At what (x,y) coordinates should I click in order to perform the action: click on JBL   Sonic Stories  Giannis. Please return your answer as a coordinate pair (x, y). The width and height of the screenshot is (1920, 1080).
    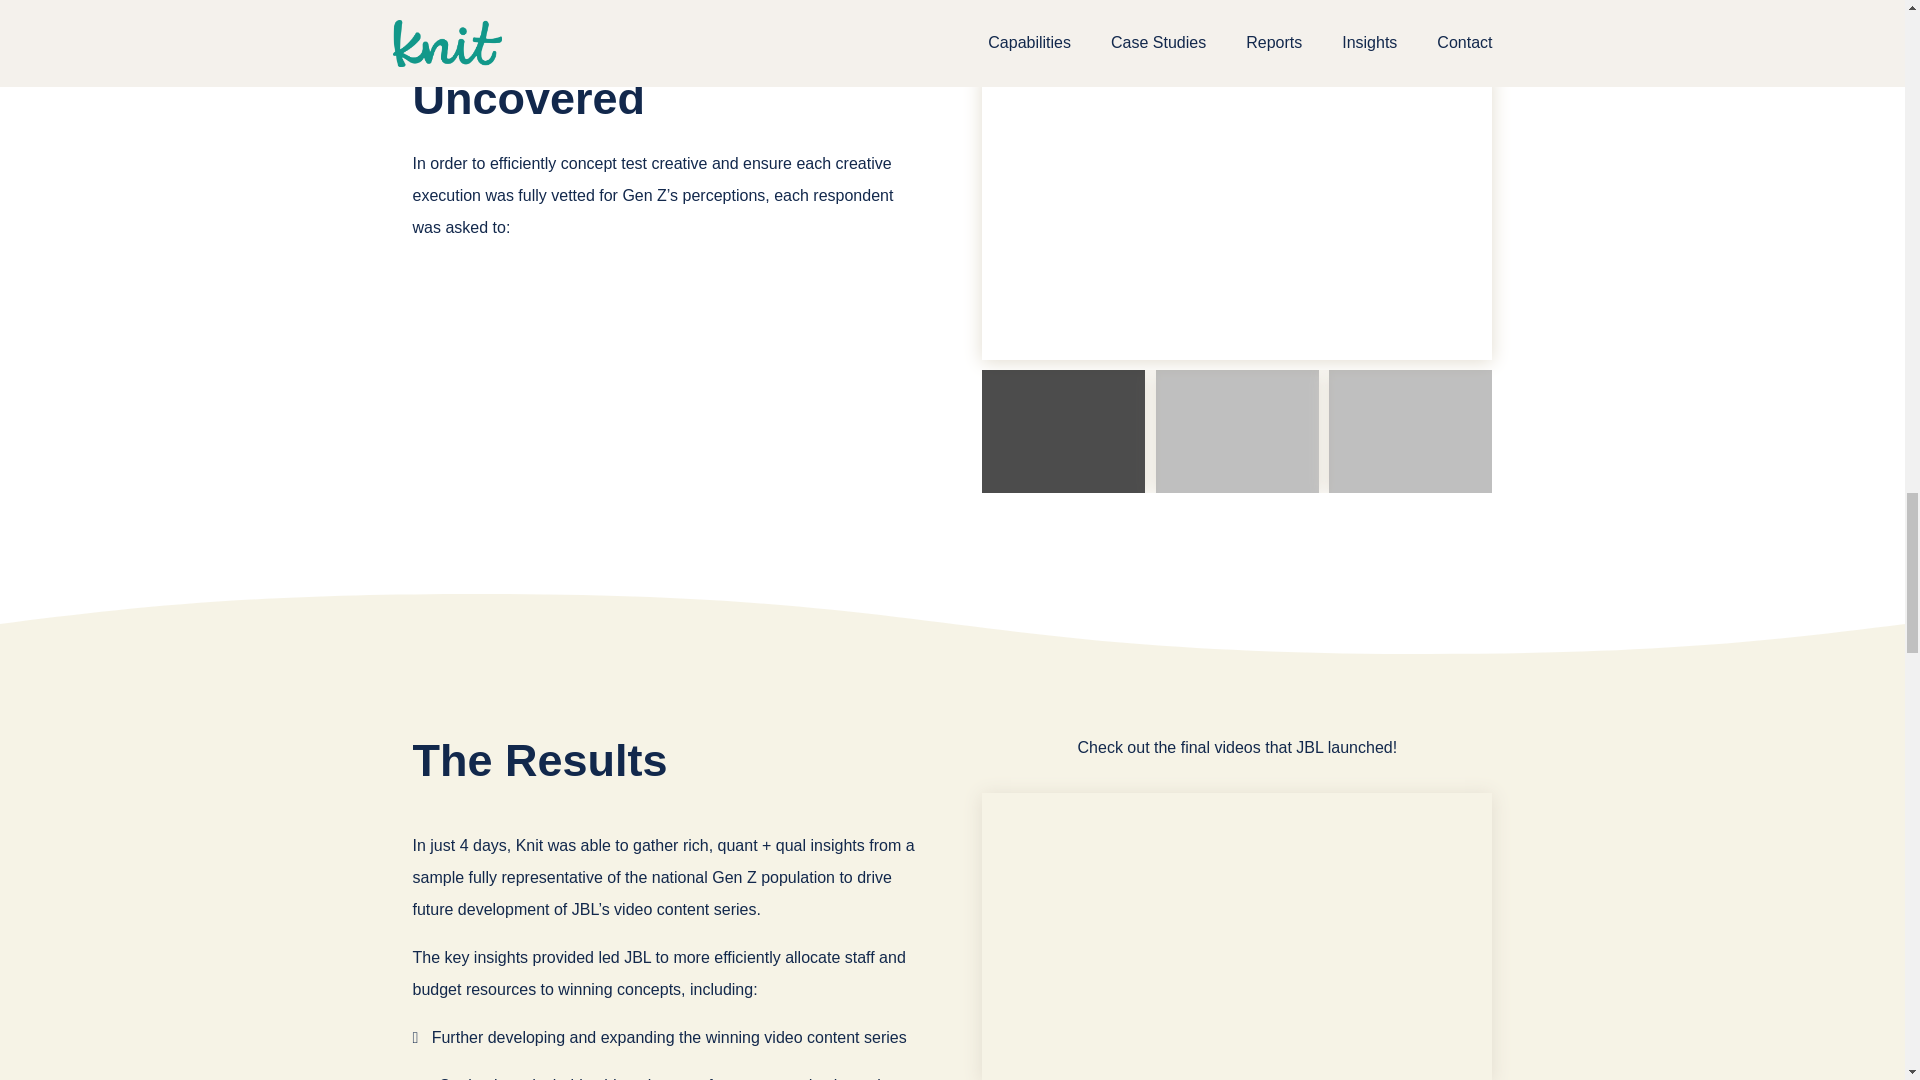
    Looking at the image, I should click on (1236, 216).